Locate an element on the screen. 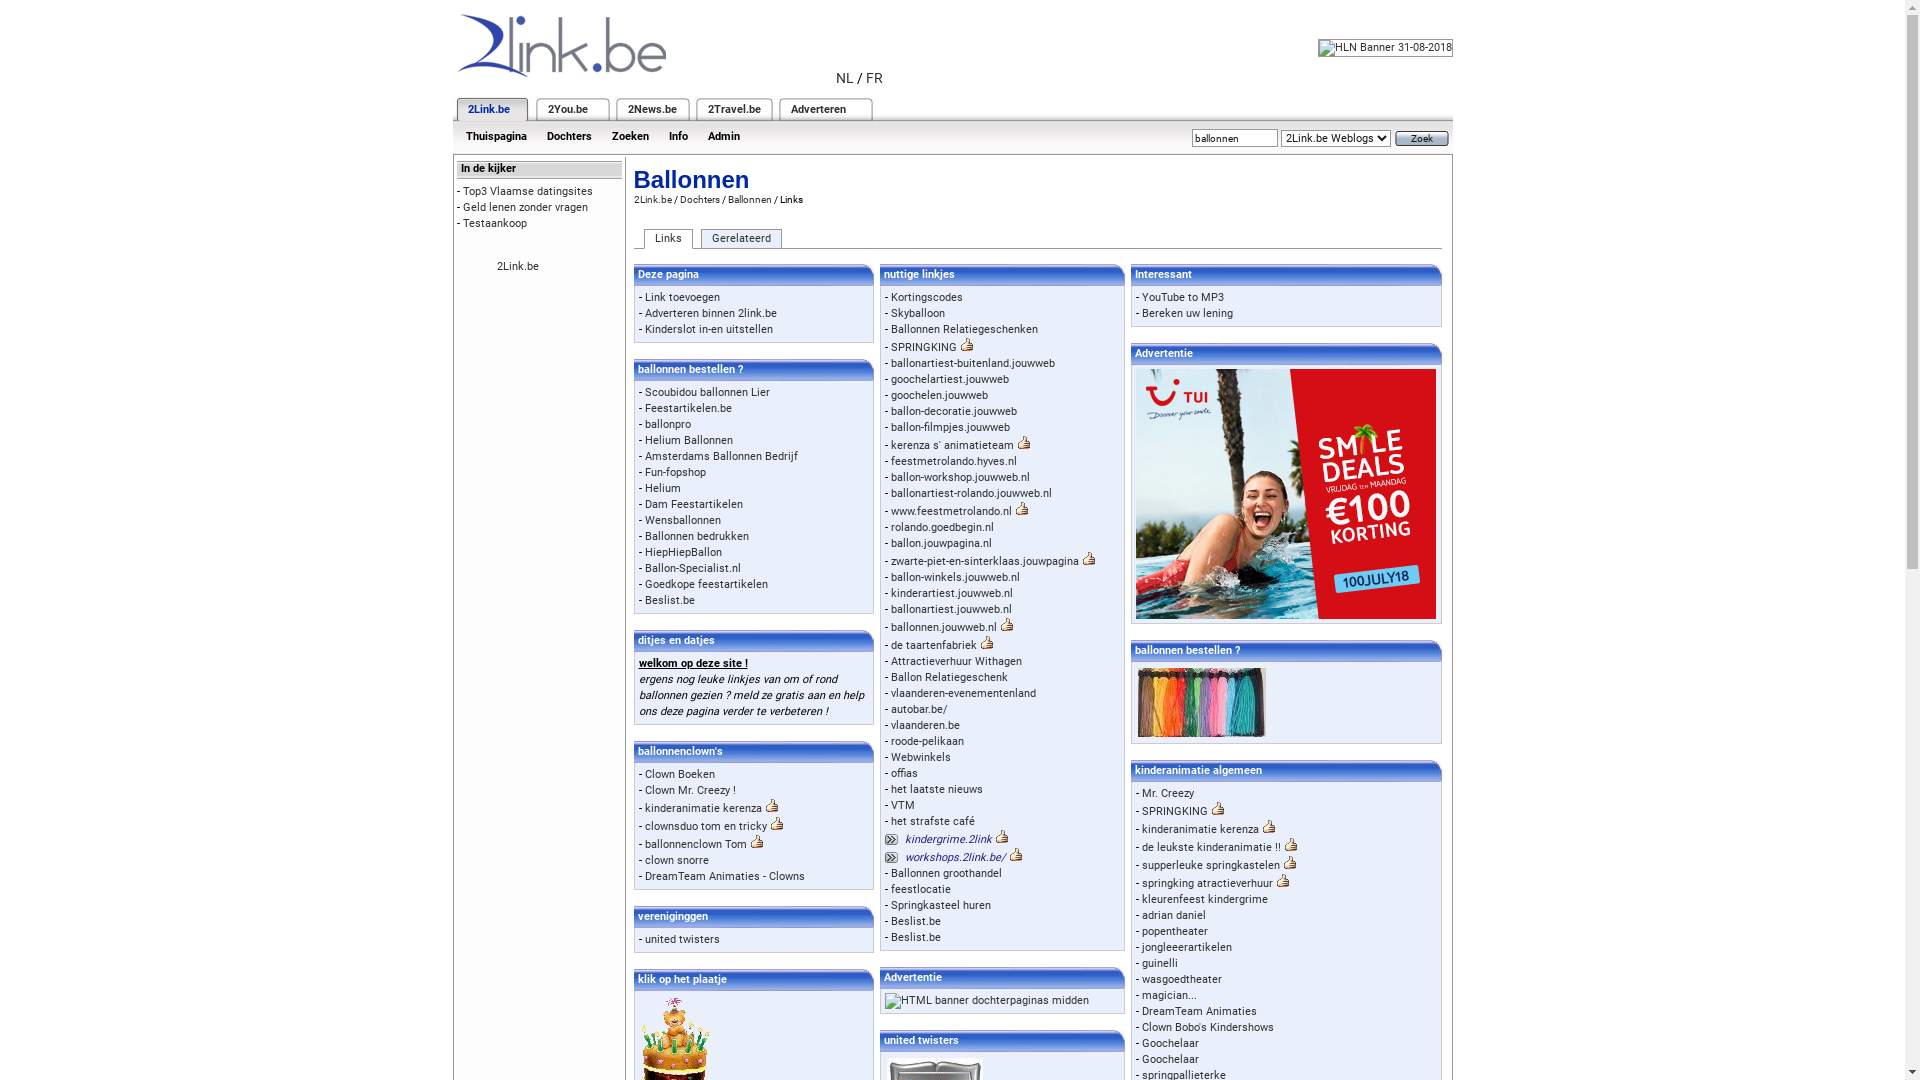 Image resolution: width=1920 pixels, height=1080 pixels. kinderanimatie kerenza is located at coordinates (702, 808).